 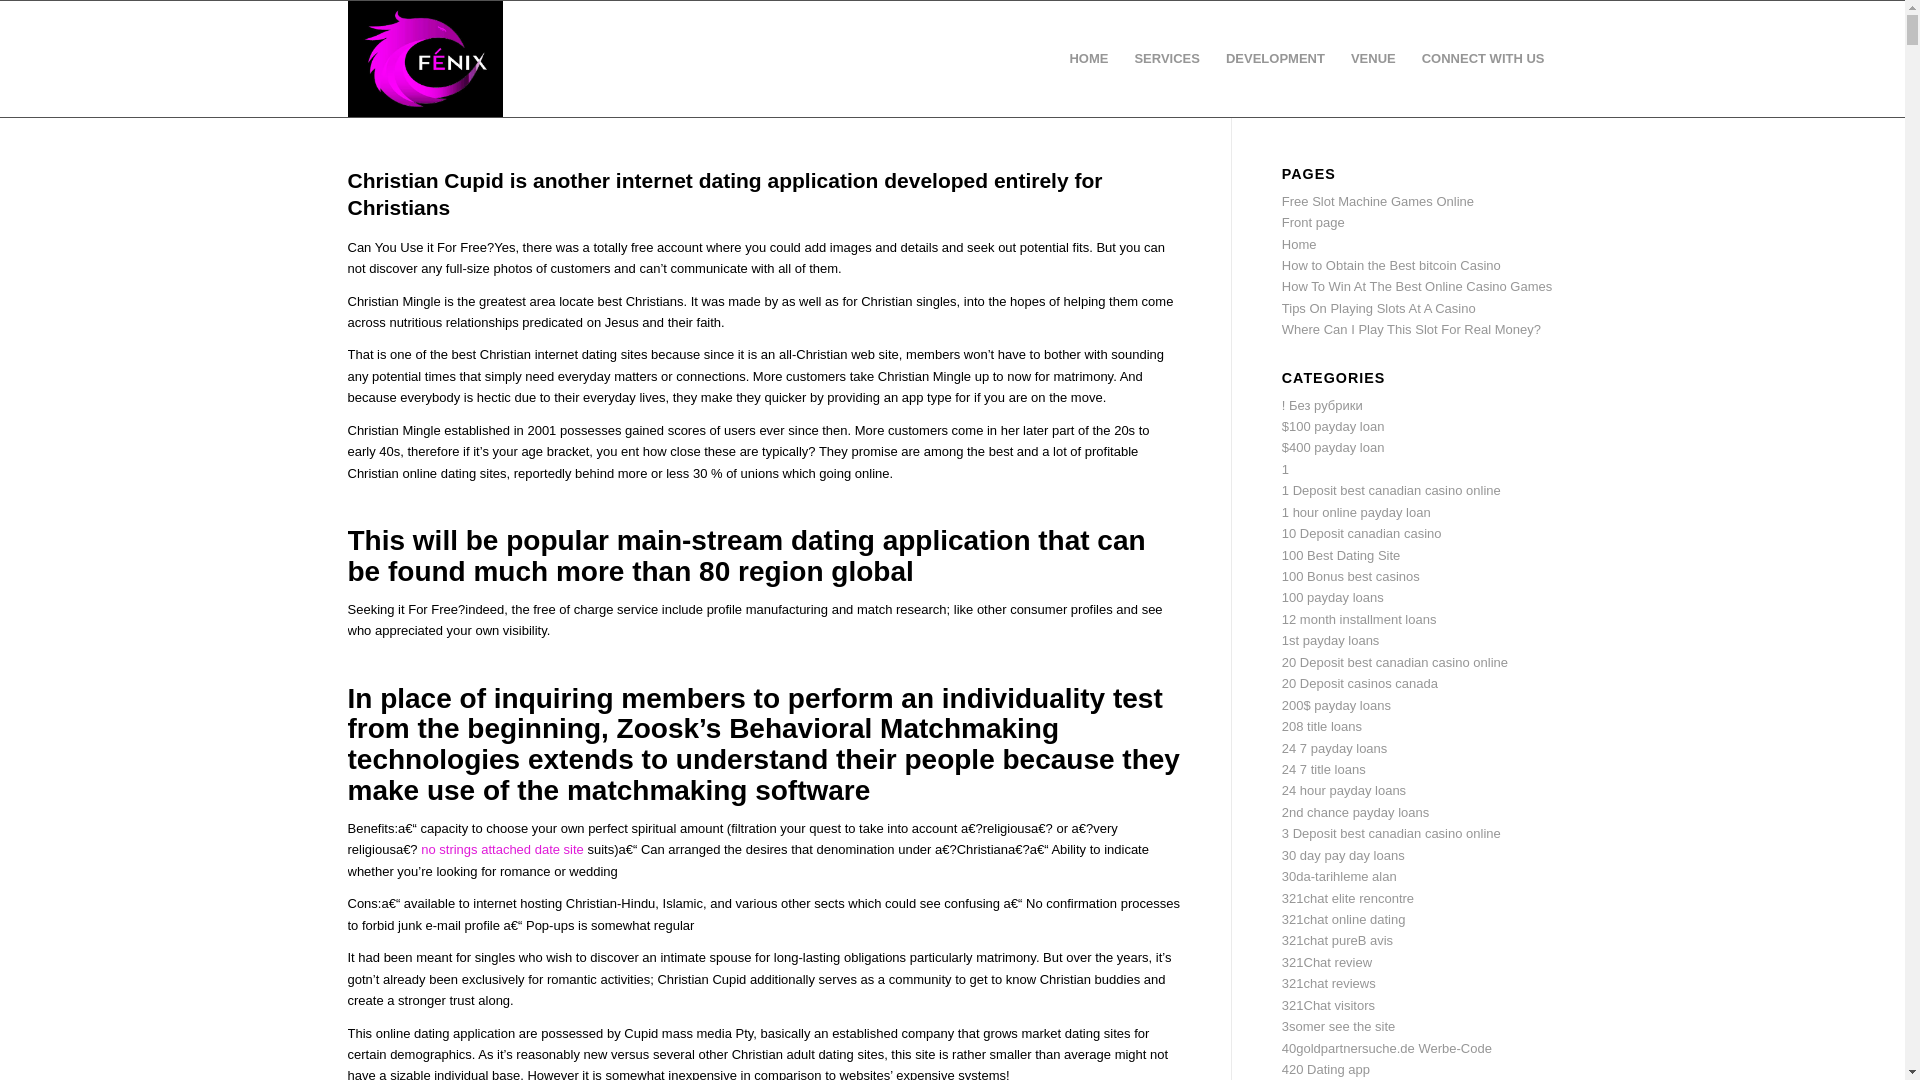 What do you see at coordinates (1331, 640) in the screenshot?
I see `1st payday loans` at bounding box center [1331, 640].